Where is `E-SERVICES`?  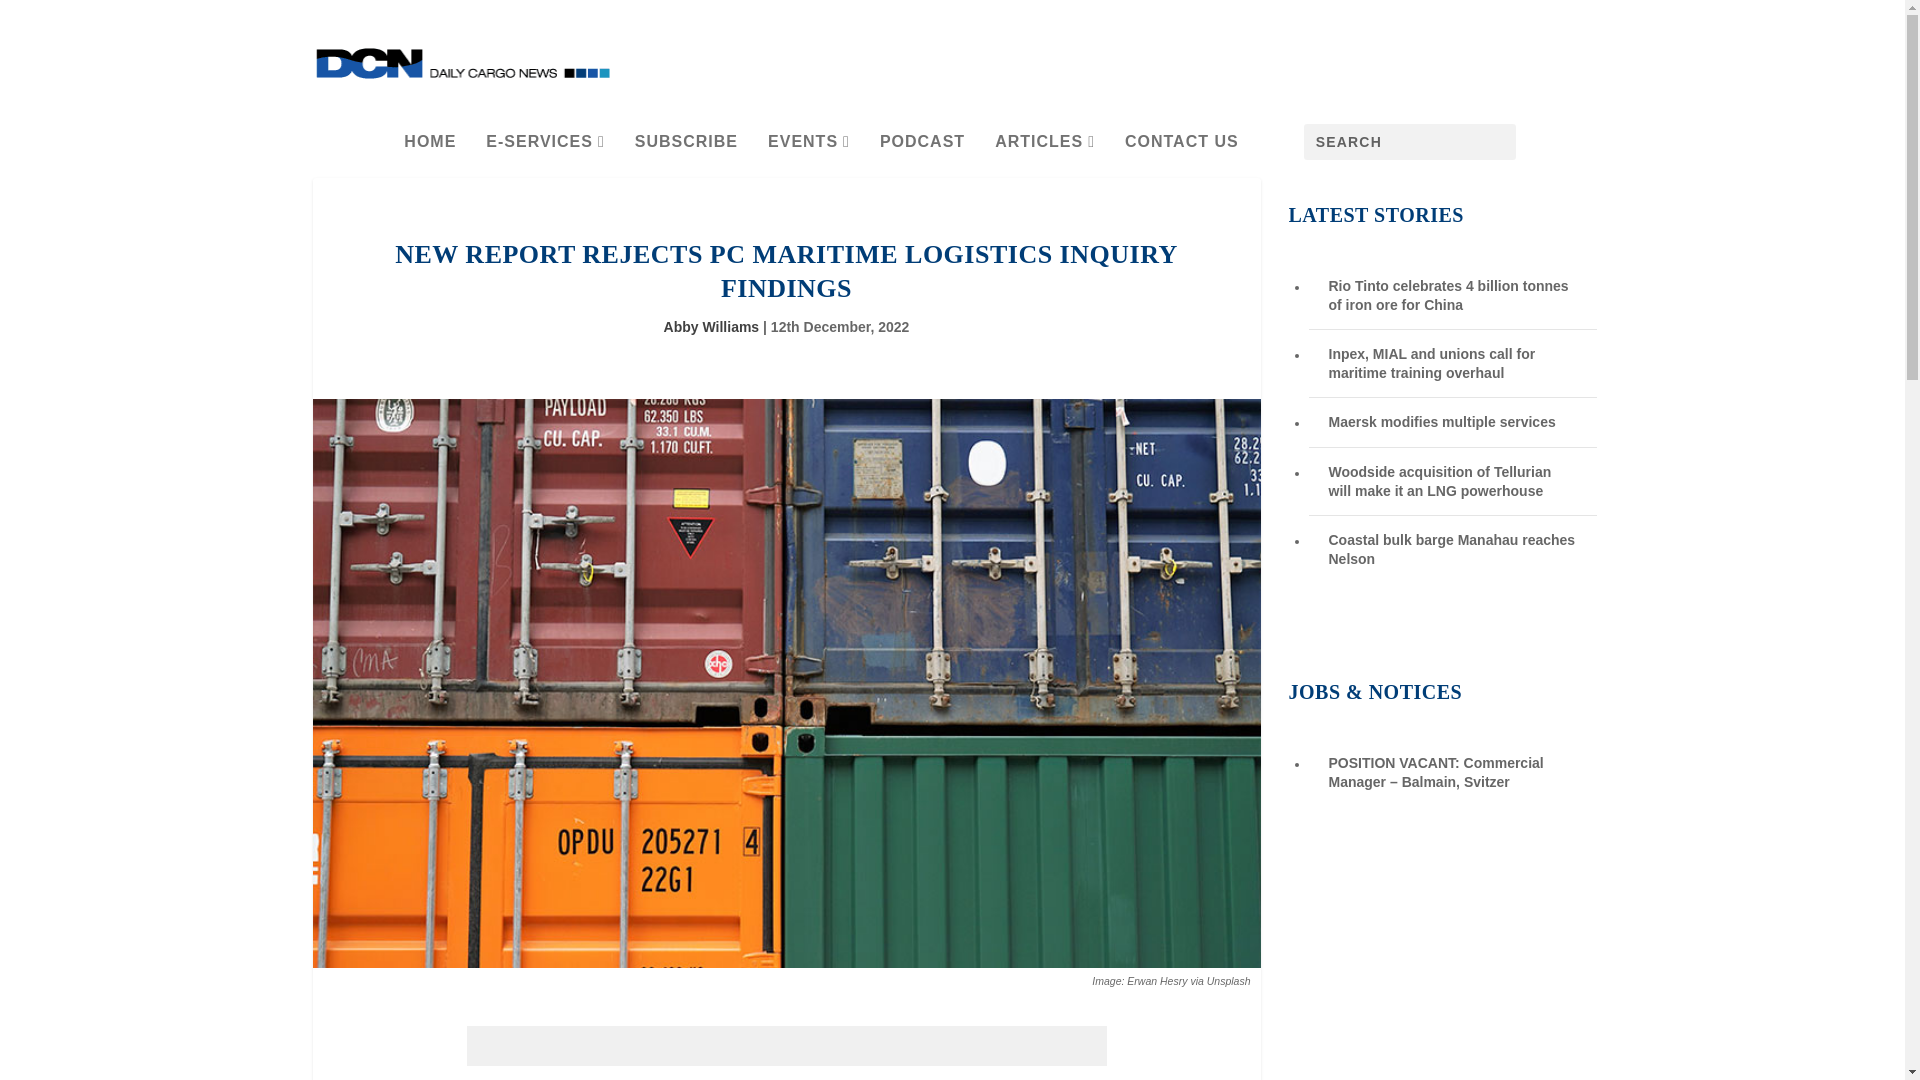
E-SERVICES is located at coordinates (544, 151).